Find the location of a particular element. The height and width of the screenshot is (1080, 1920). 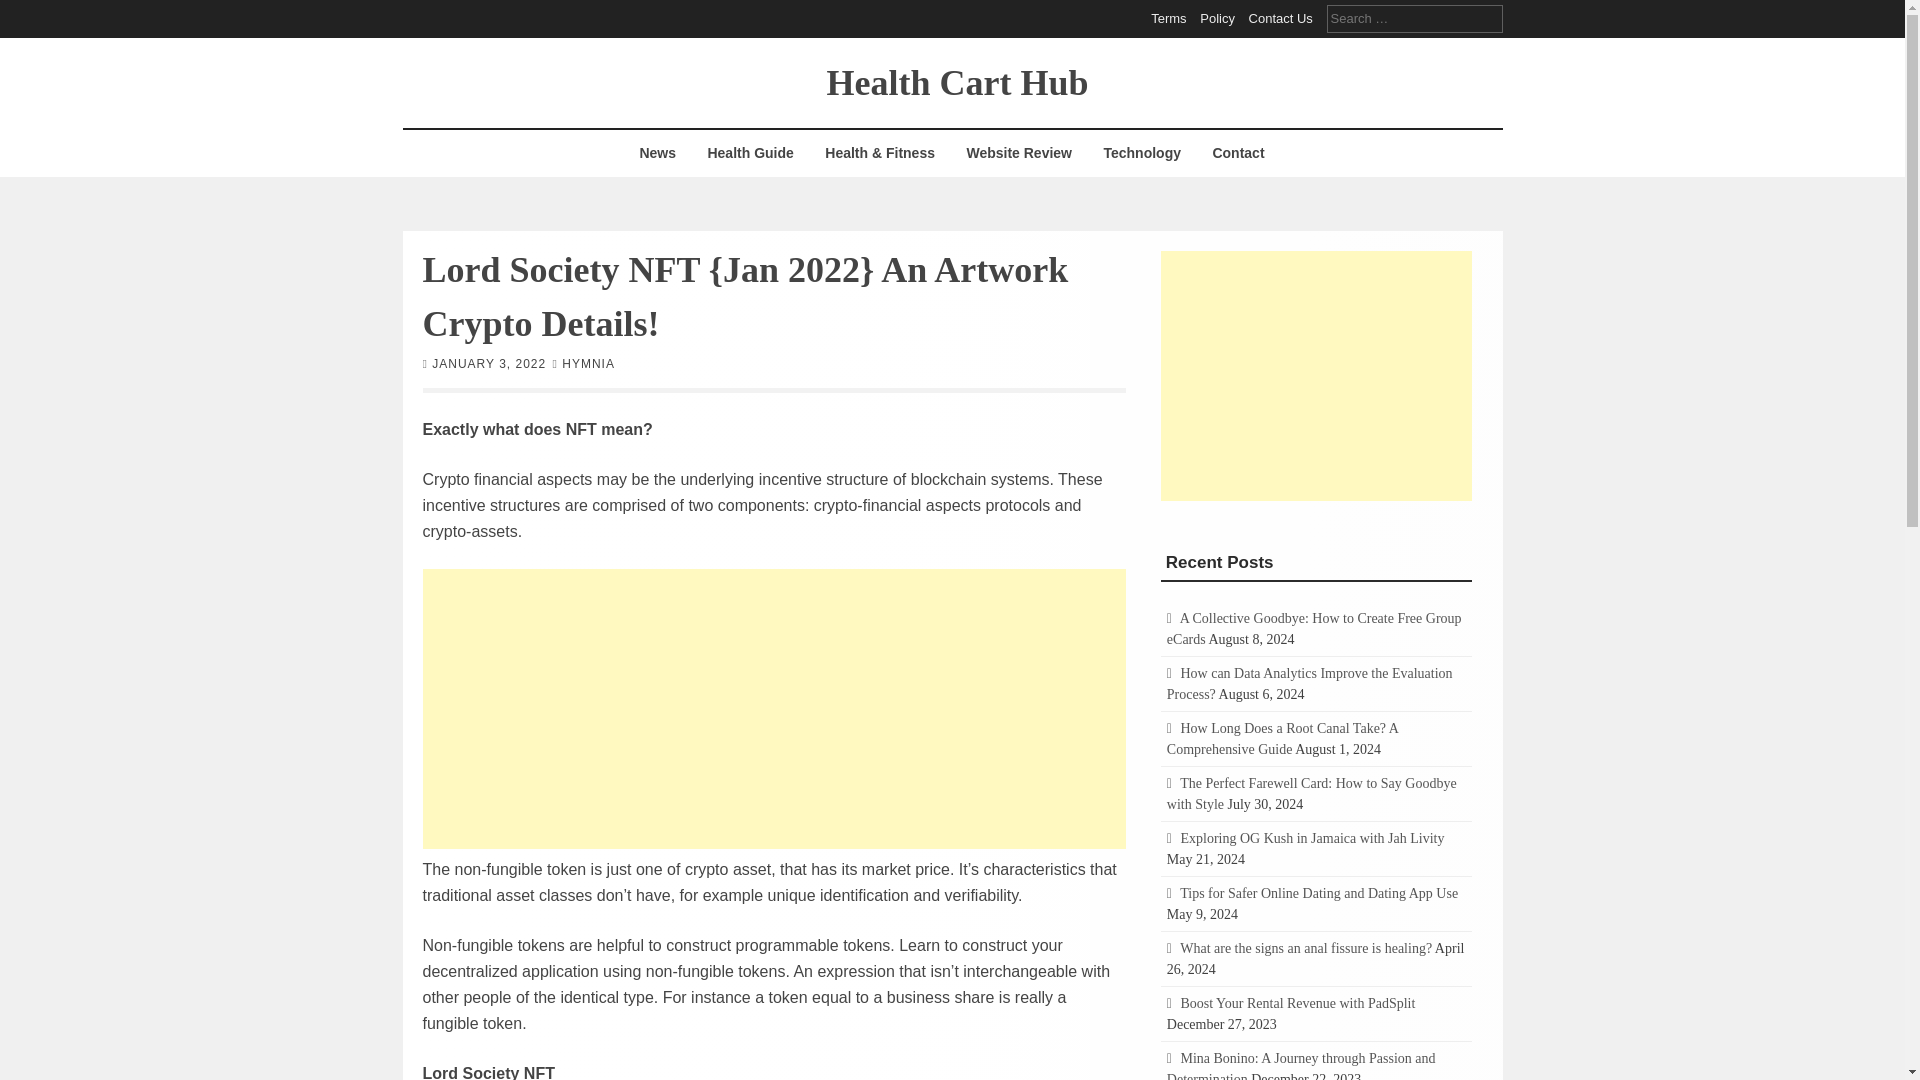

What are the signs an anal fissure is healing? is located at coordinates (1306, 948).